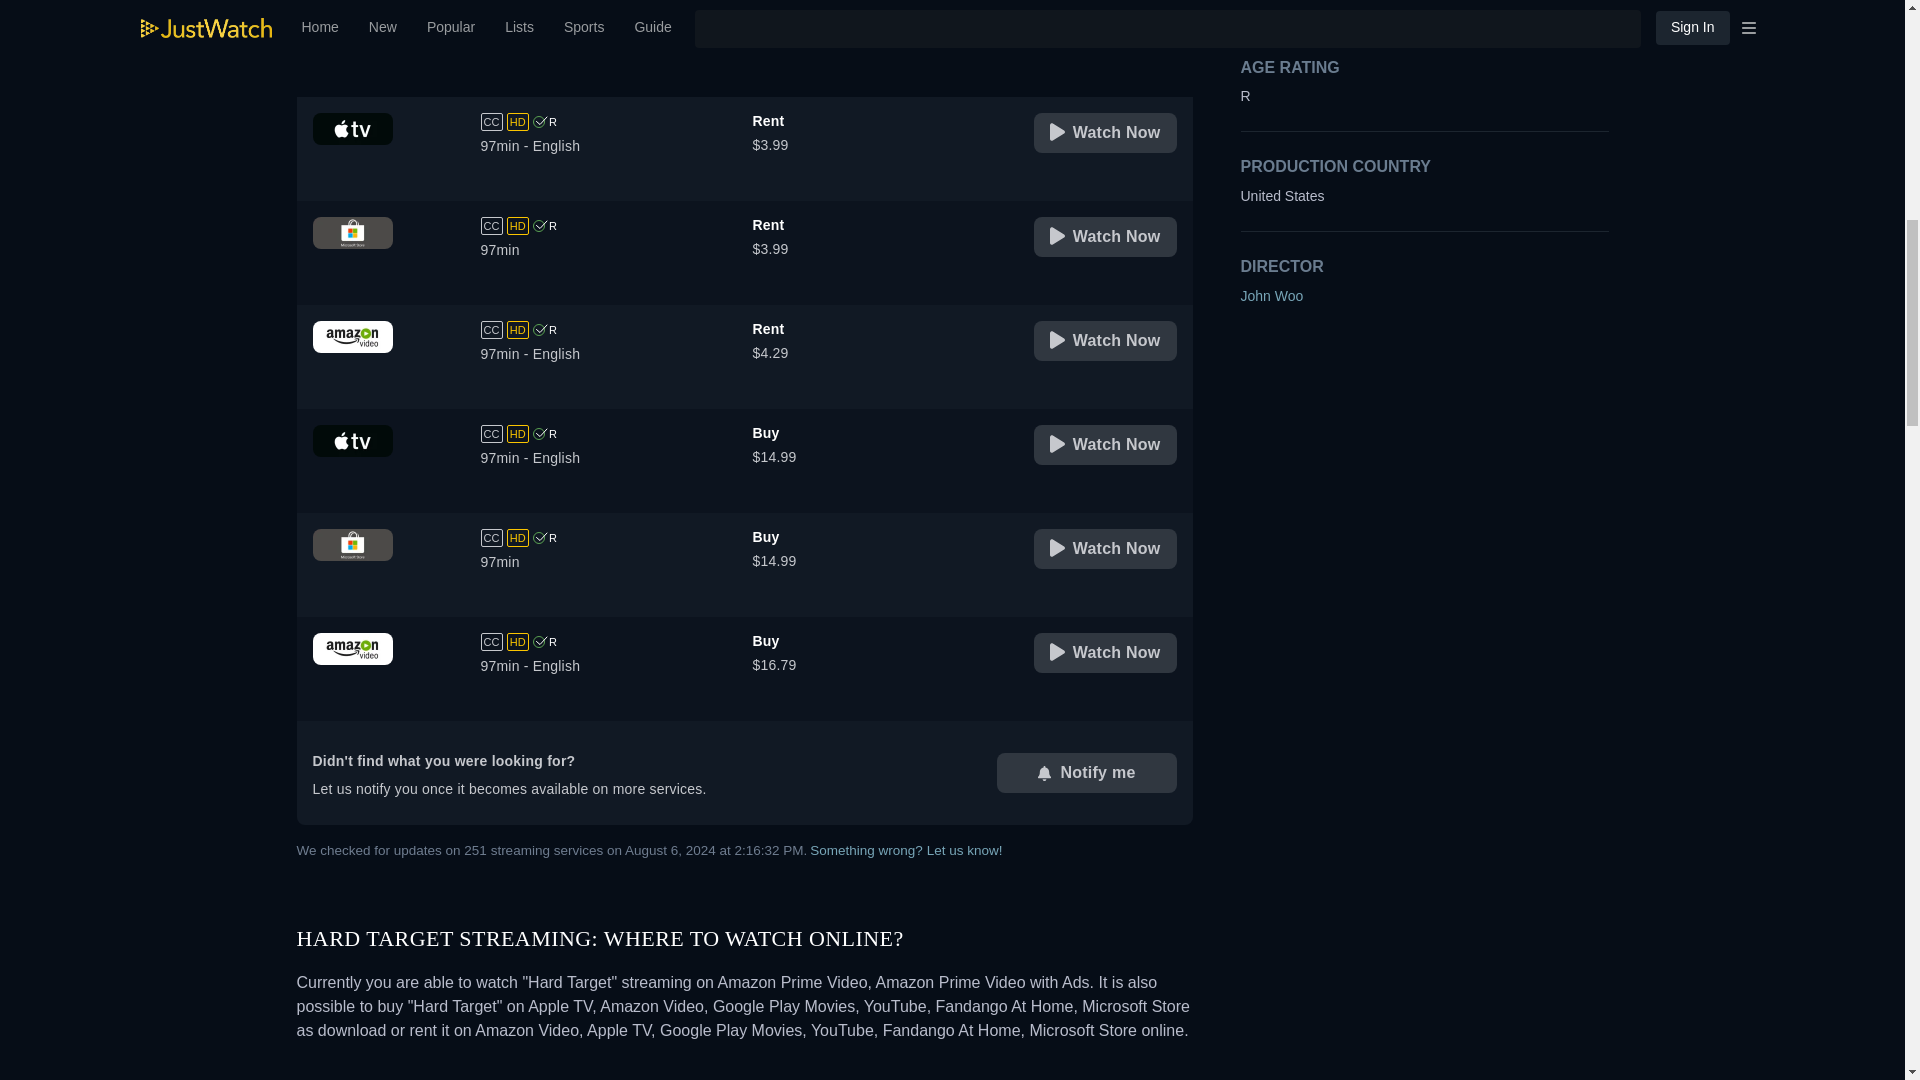 The width and height of the screenshot is (1920, 1080). What do you see at coordinates (1105, 133) in the screenshot?
I see `Watch Now` at bounding box center [1105, 133].